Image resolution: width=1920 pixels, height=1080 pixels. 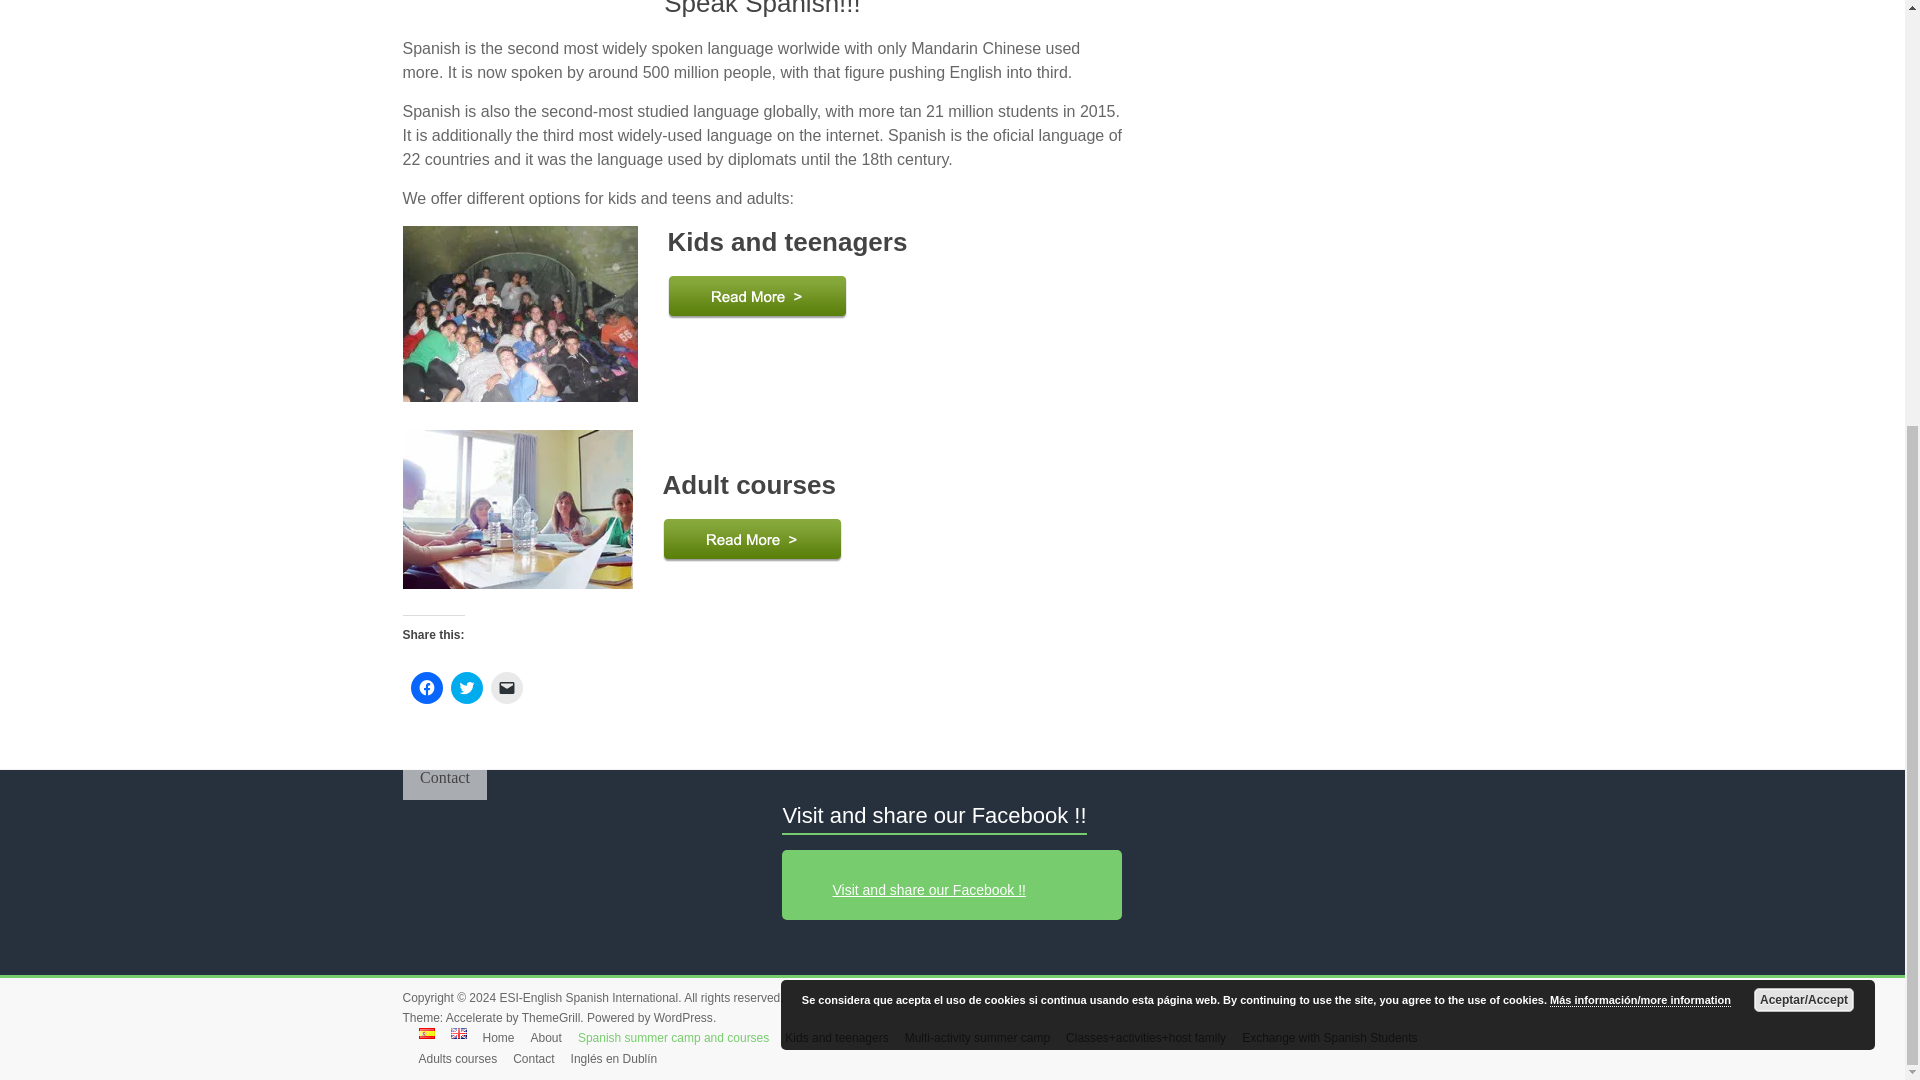 I want to click on ESI-English Spanish International, so click(x=588, y=998).